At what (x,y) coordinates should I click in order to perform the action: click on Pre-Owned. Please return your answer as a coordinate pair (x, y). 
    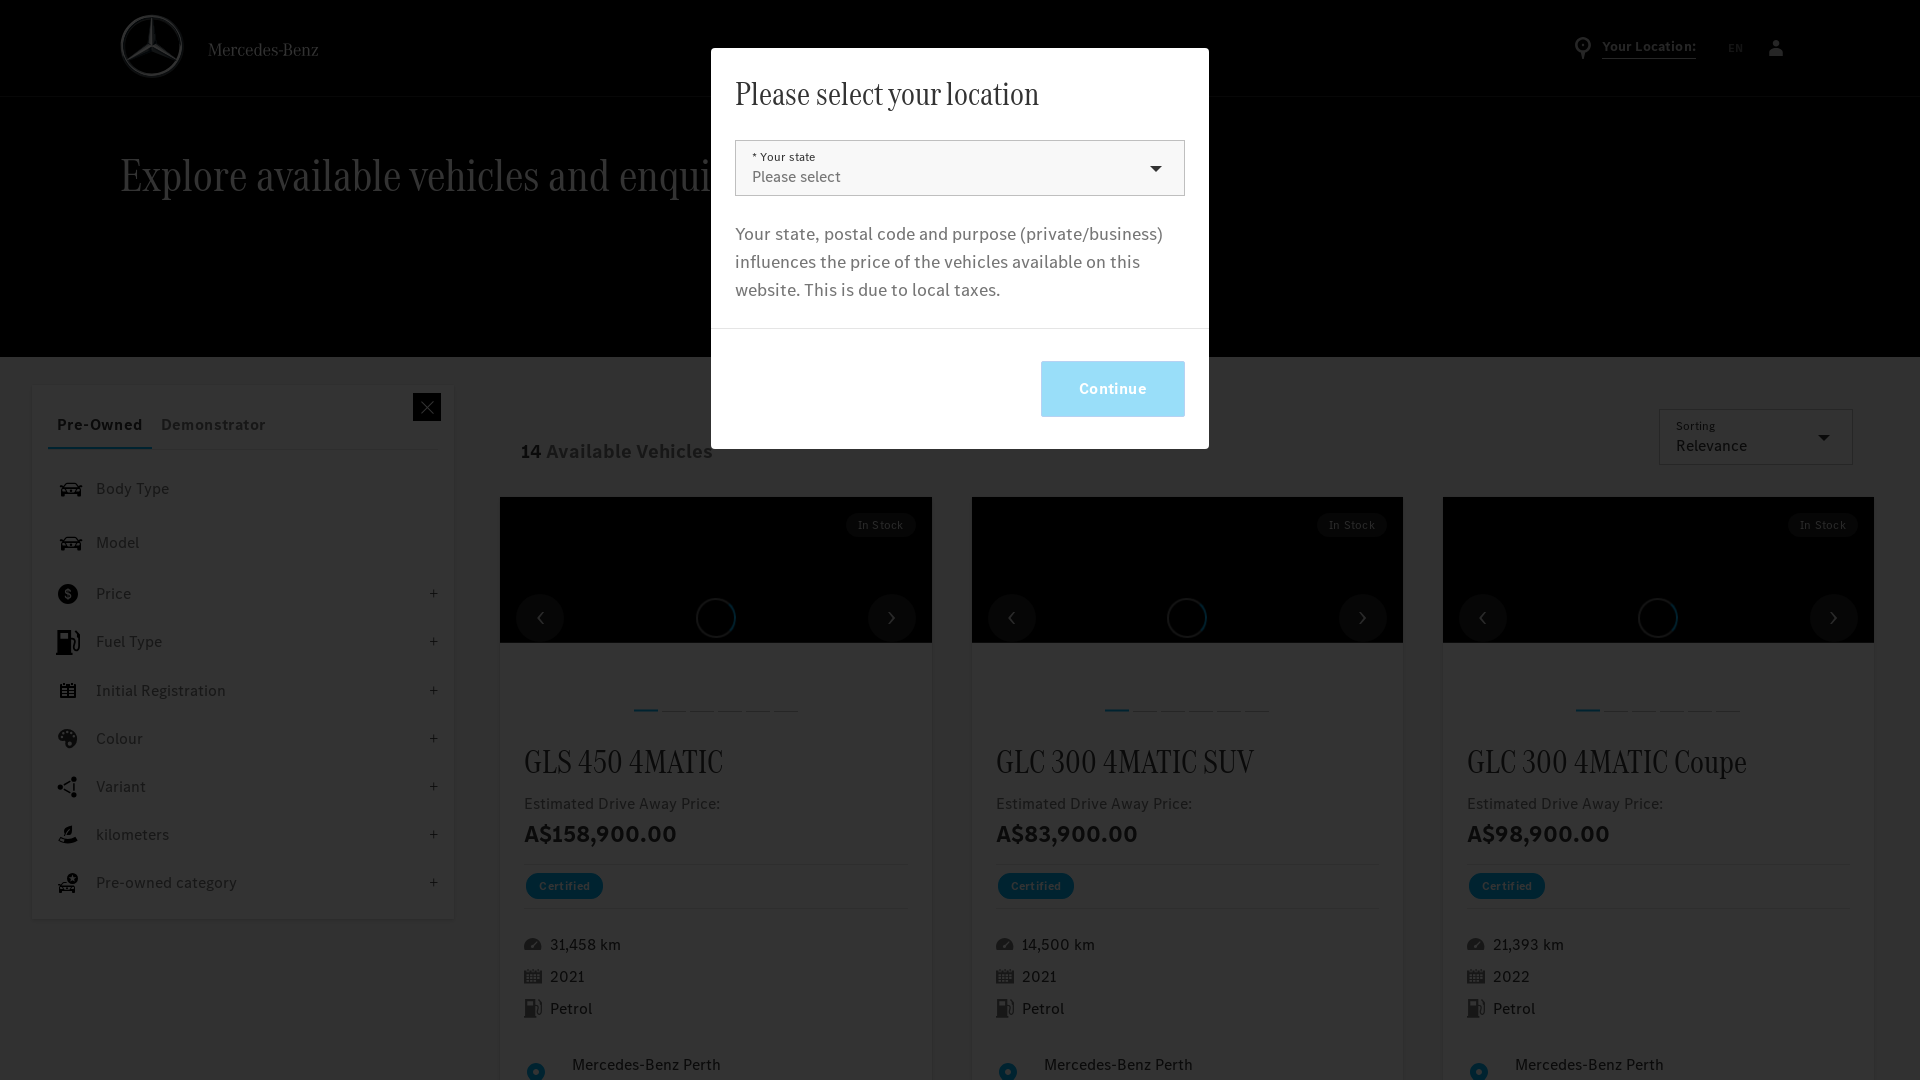
    Looking at the image, I should click on (100, 425).